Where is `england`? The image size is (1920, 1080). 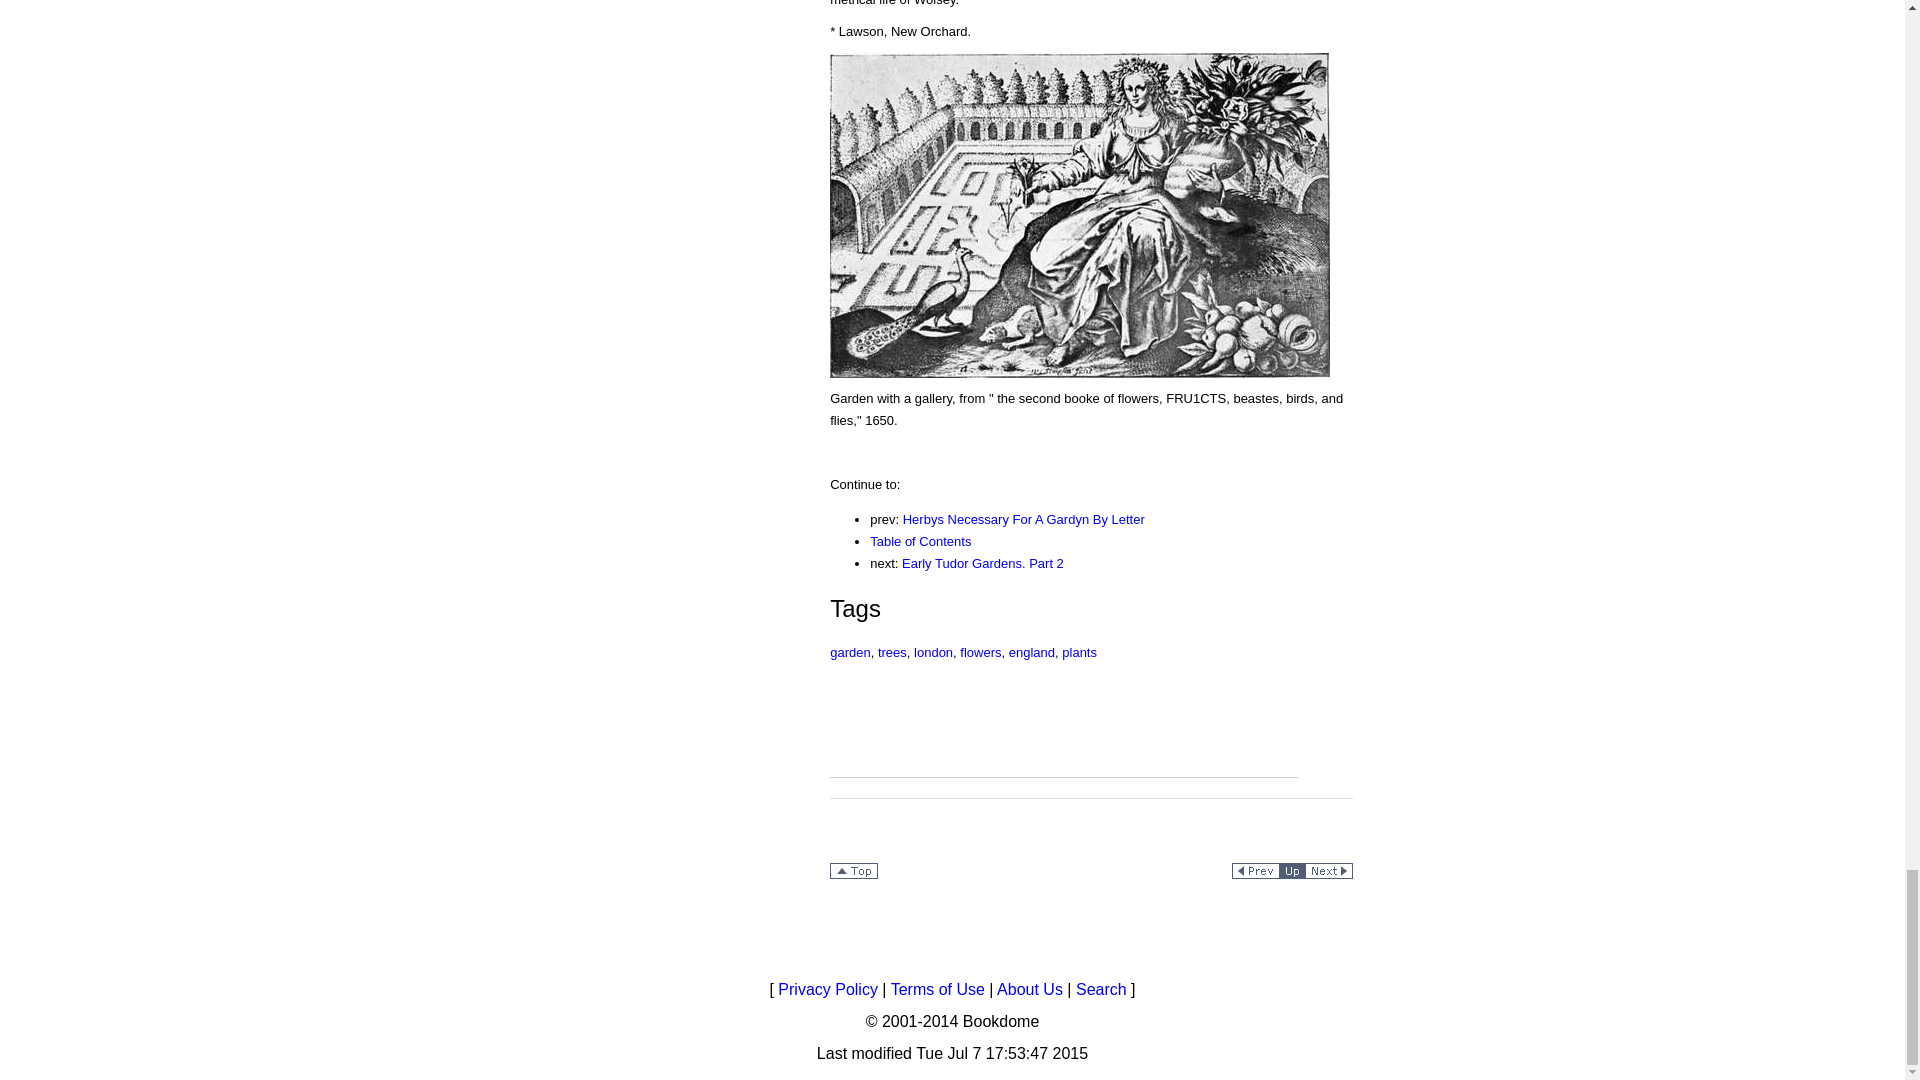 england is located at coordinates (1032, 652).